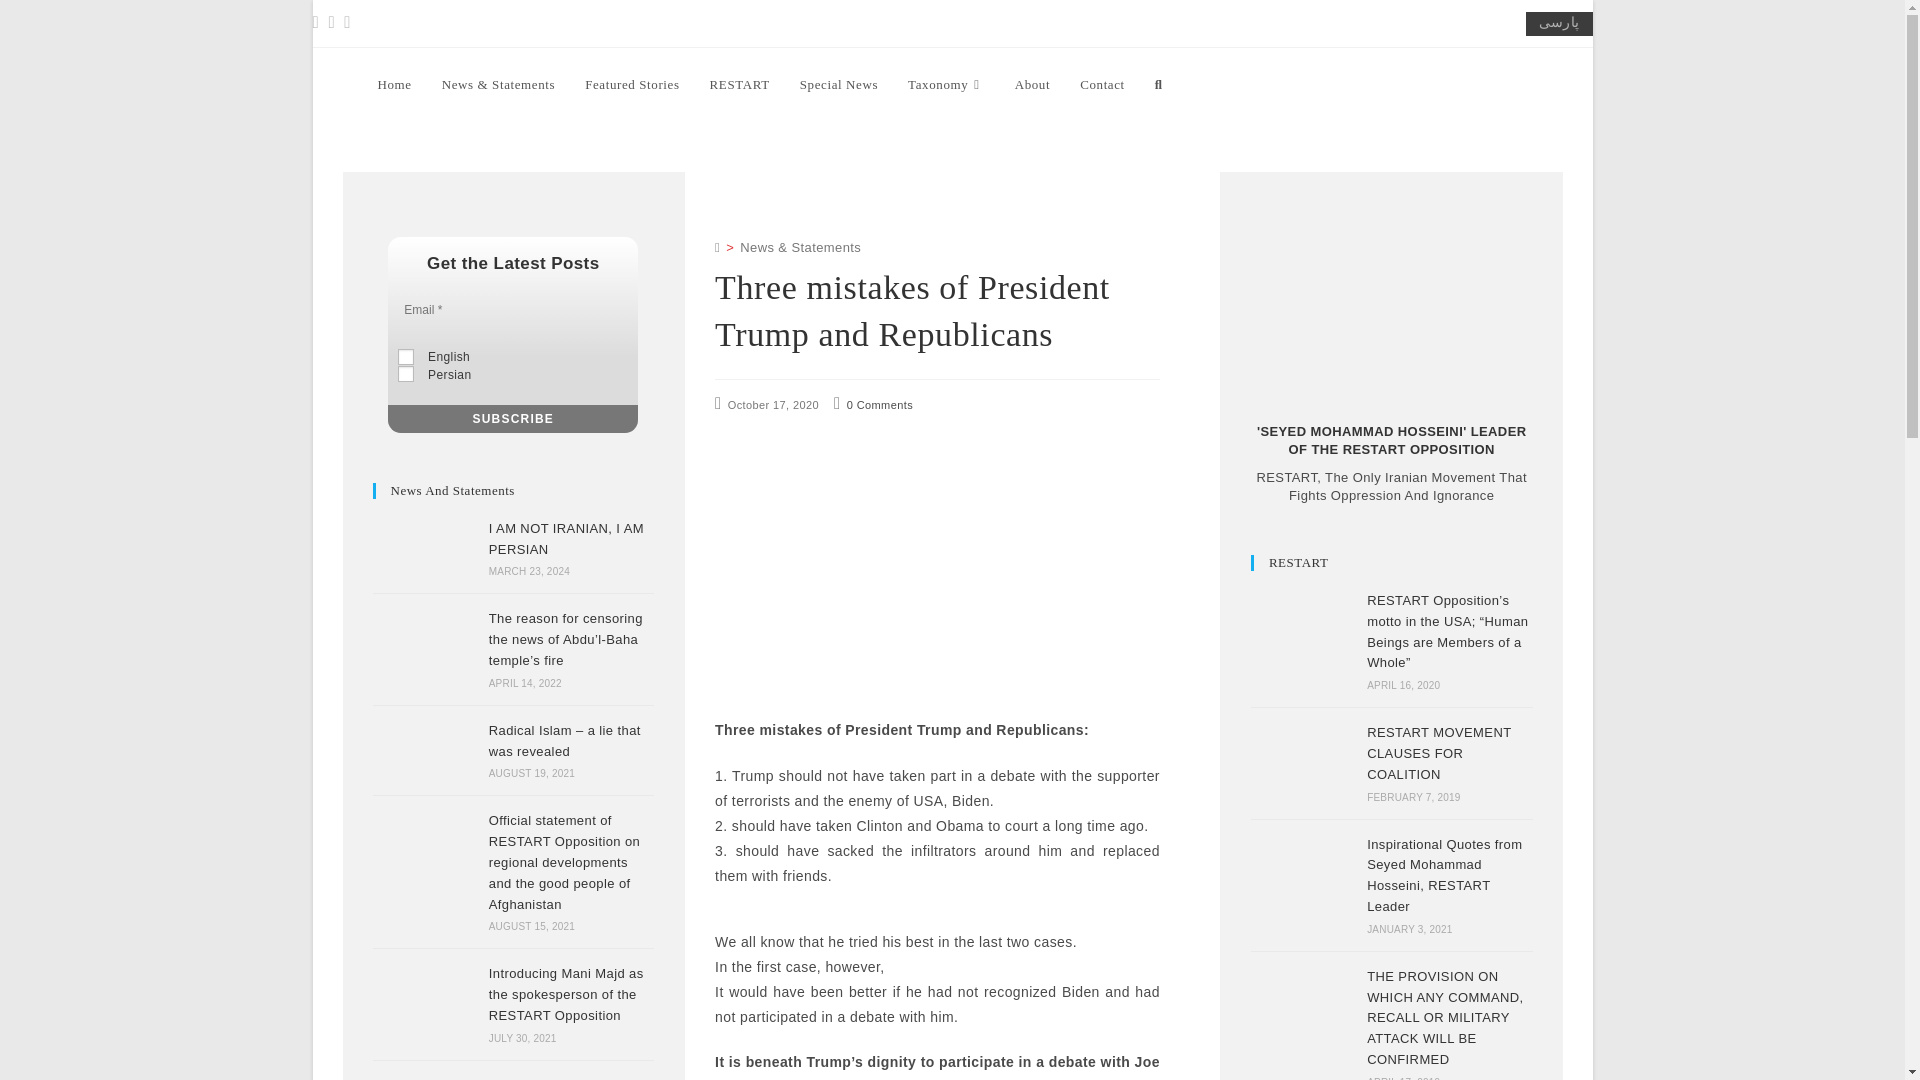 Image resolution: width=1920 pixels, height=1080 pixels. What do you see at coordinates (1032, 84) in the screenshot?
I see `About` at bounding box center [1032, 84].